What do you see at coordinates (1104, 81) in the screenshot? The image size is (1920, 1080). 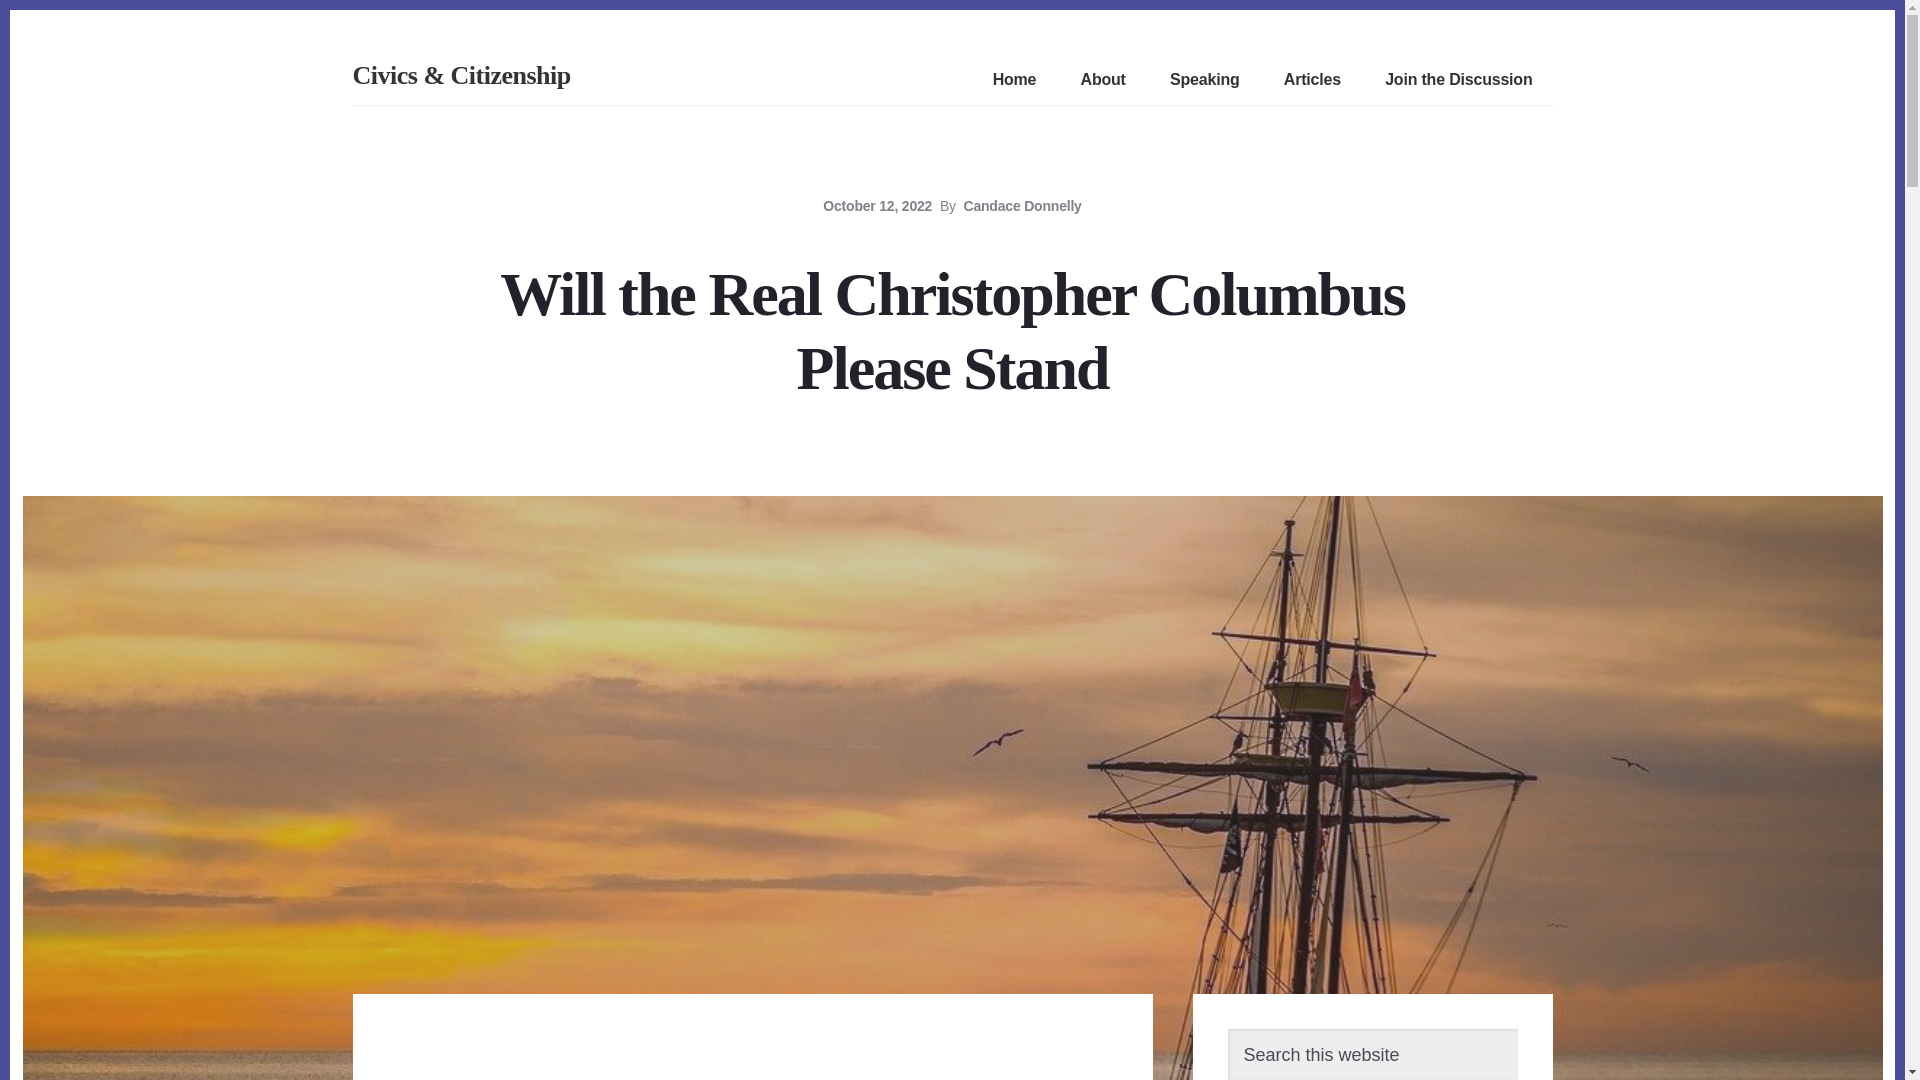 I see `About` at bounding box center [1104, 81].